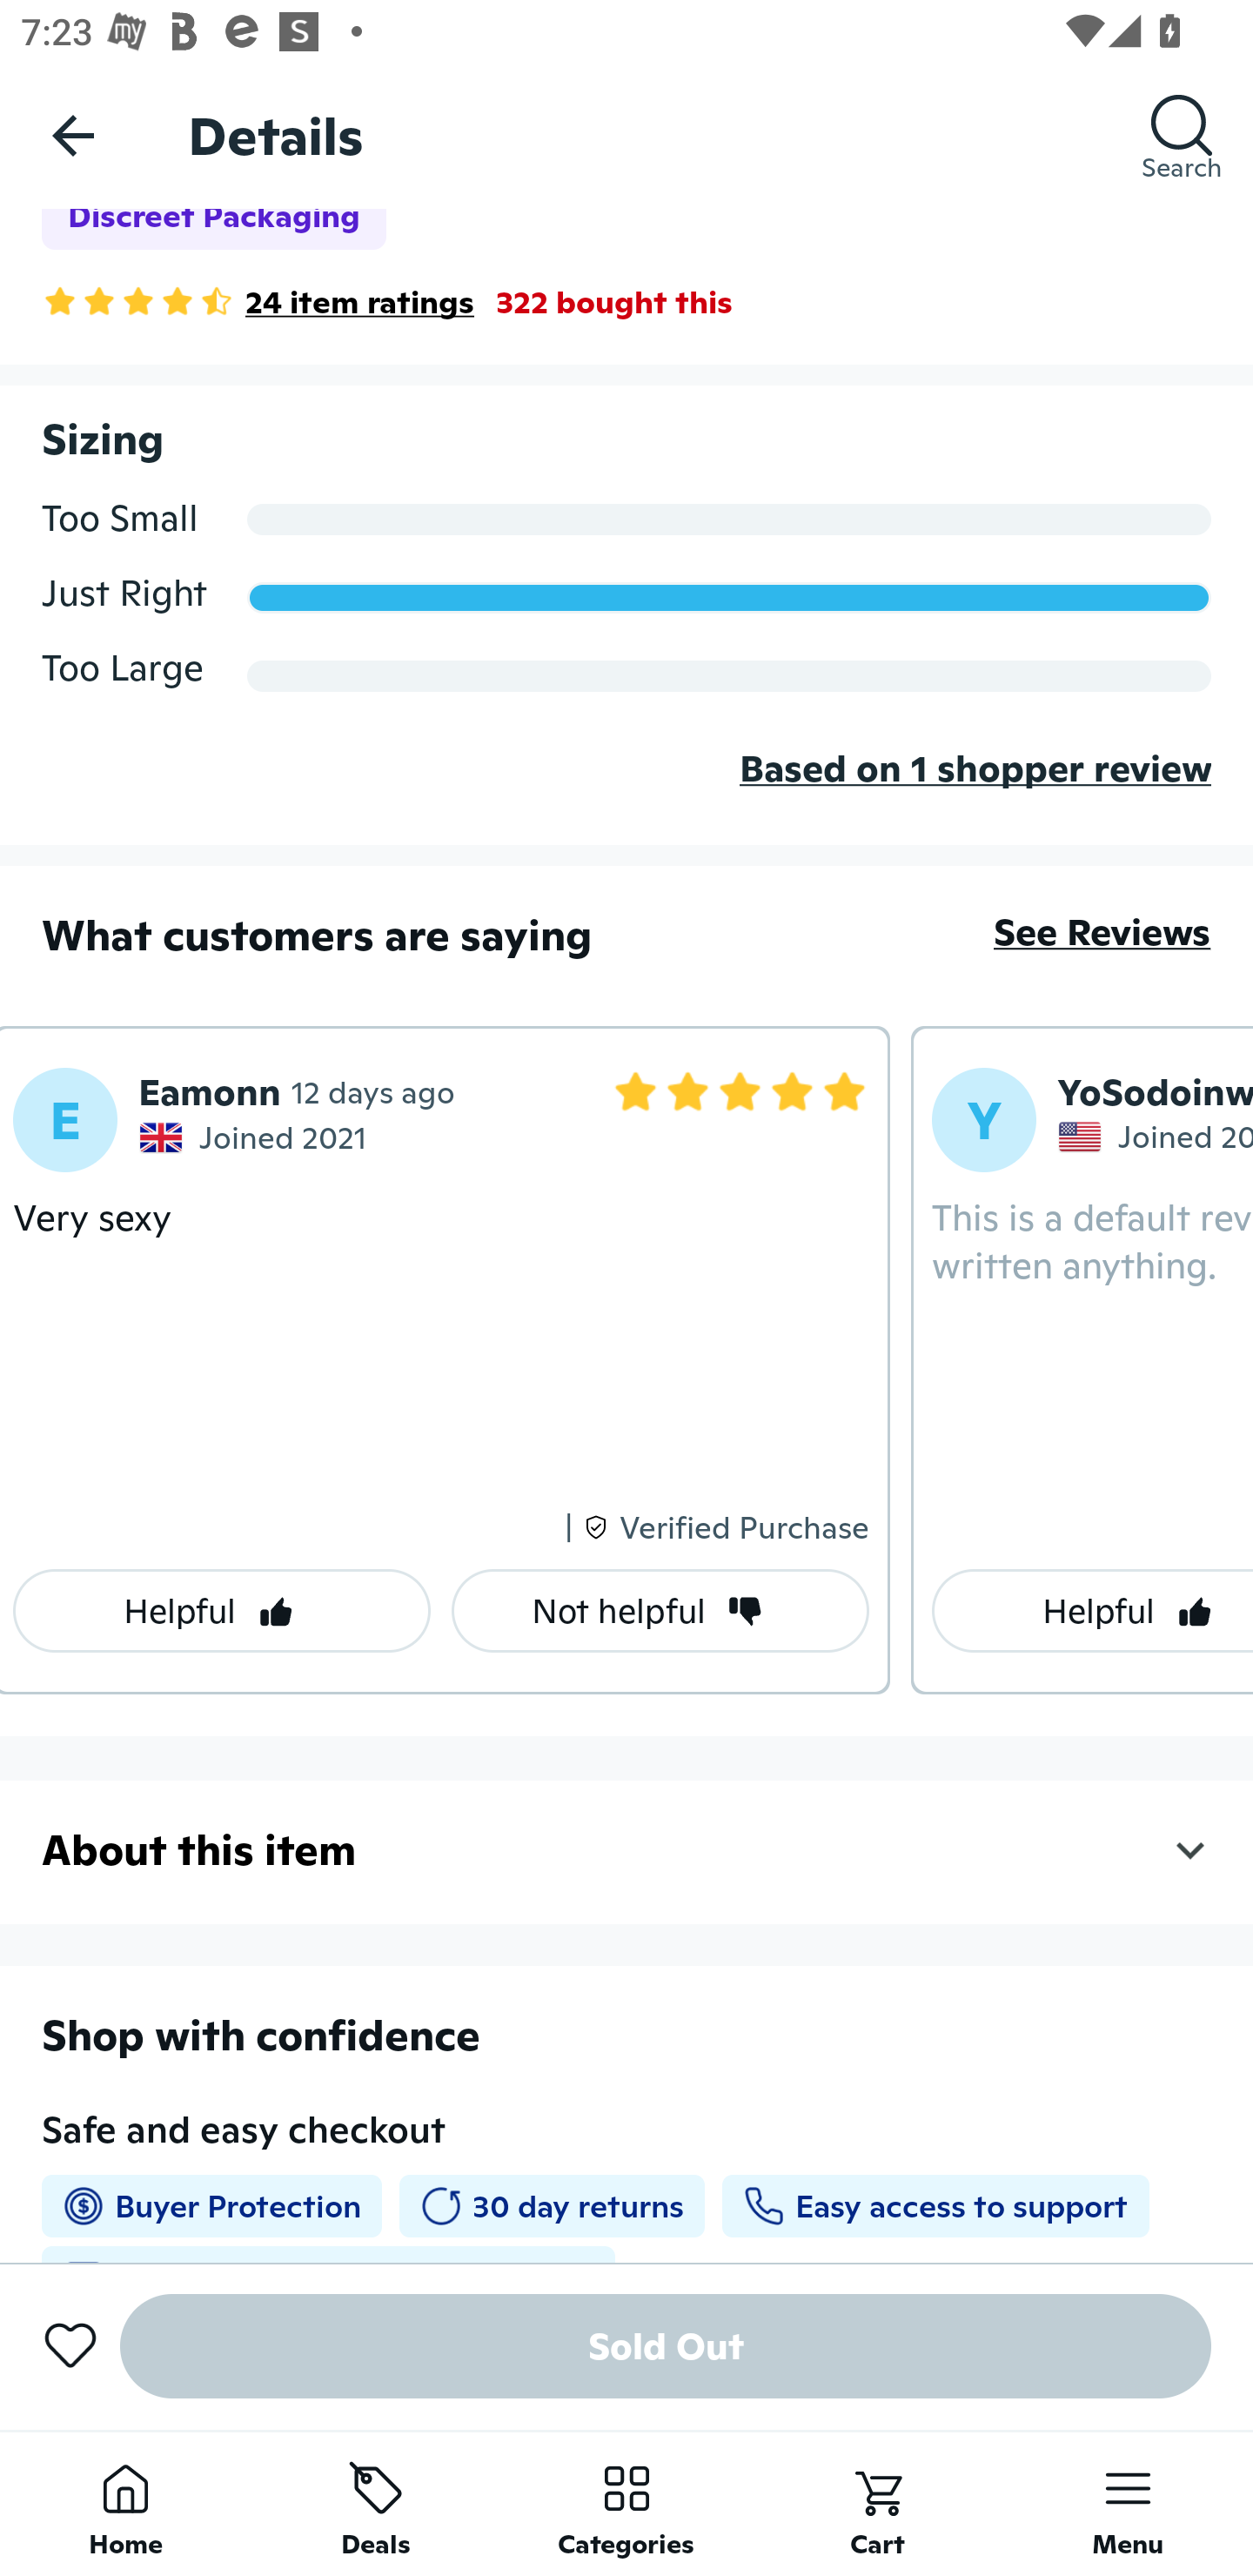  Describe the element at coordinates (258, 301) in the screenshot. I see `4.2 Star Rating 24 item ratings` at that location.